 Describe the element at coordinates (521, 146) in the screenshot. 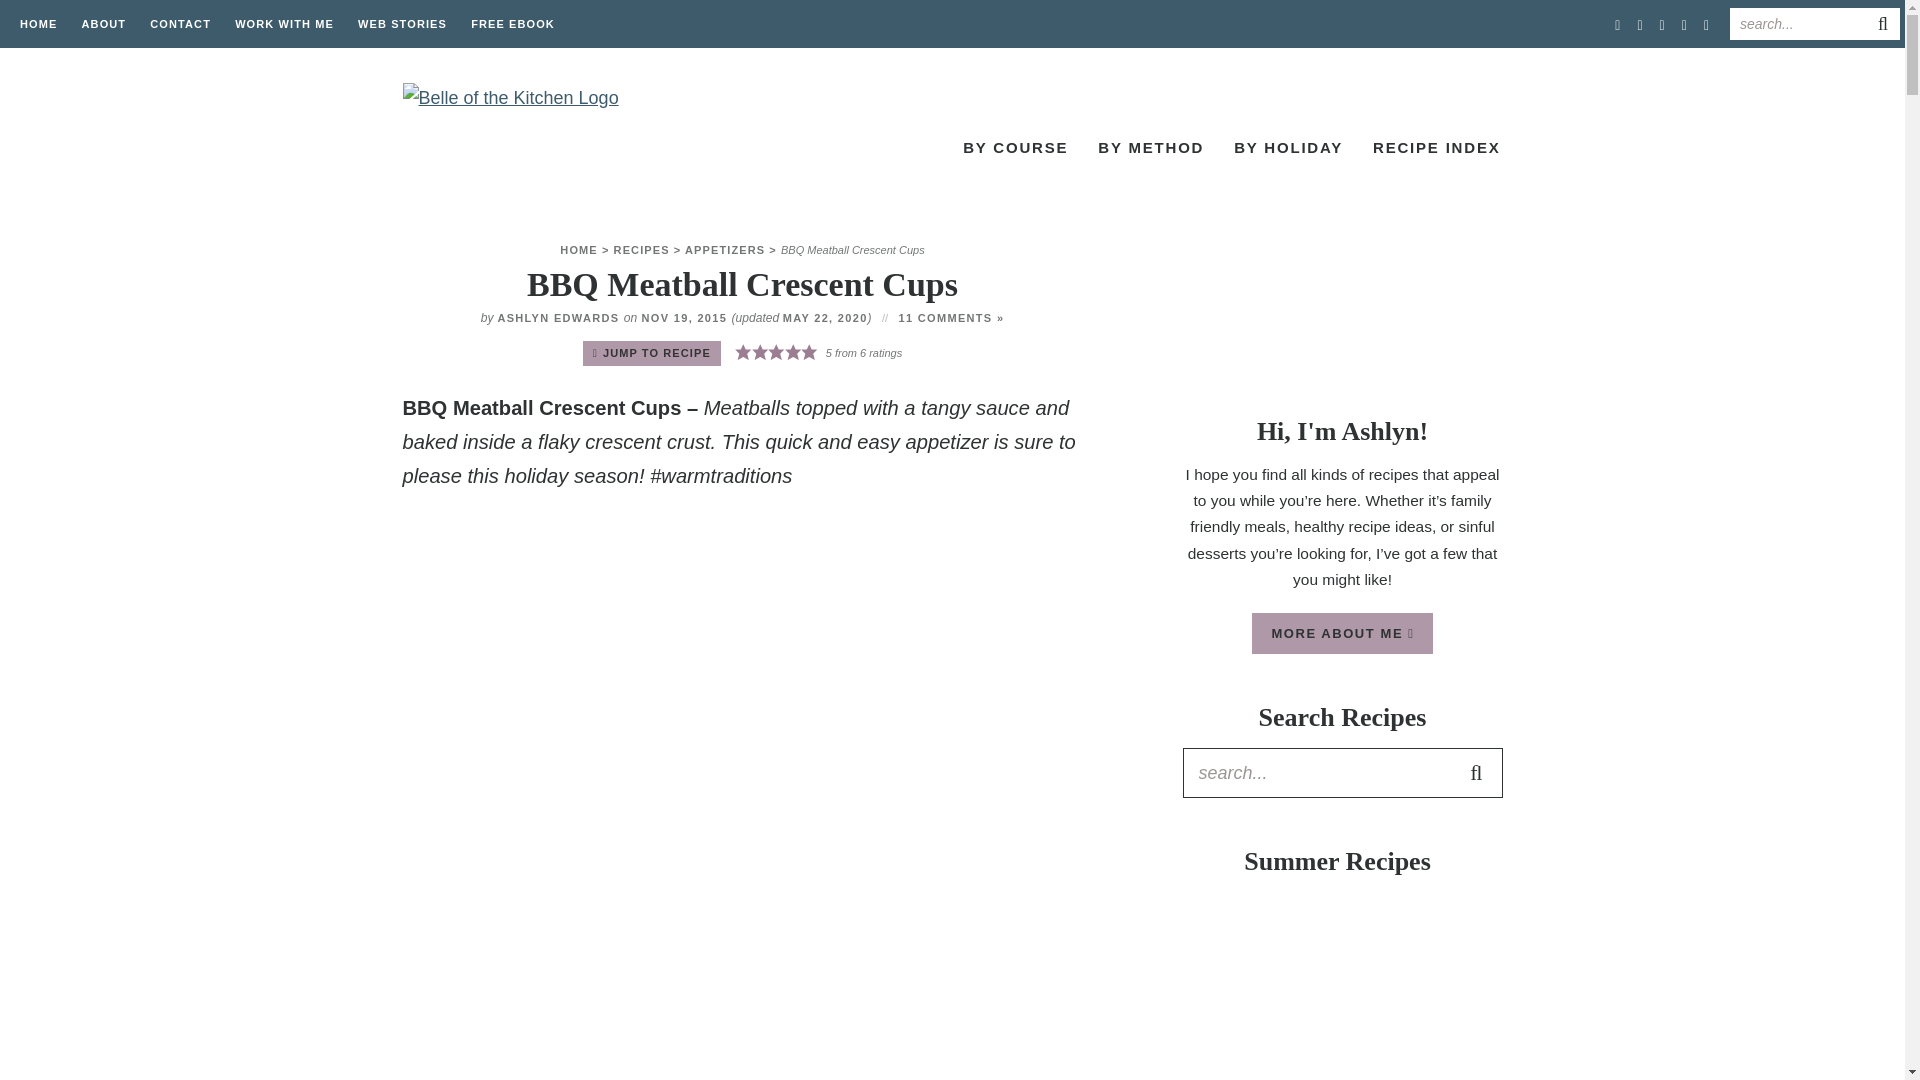

I see `Belle of the Kitchen` at that location.